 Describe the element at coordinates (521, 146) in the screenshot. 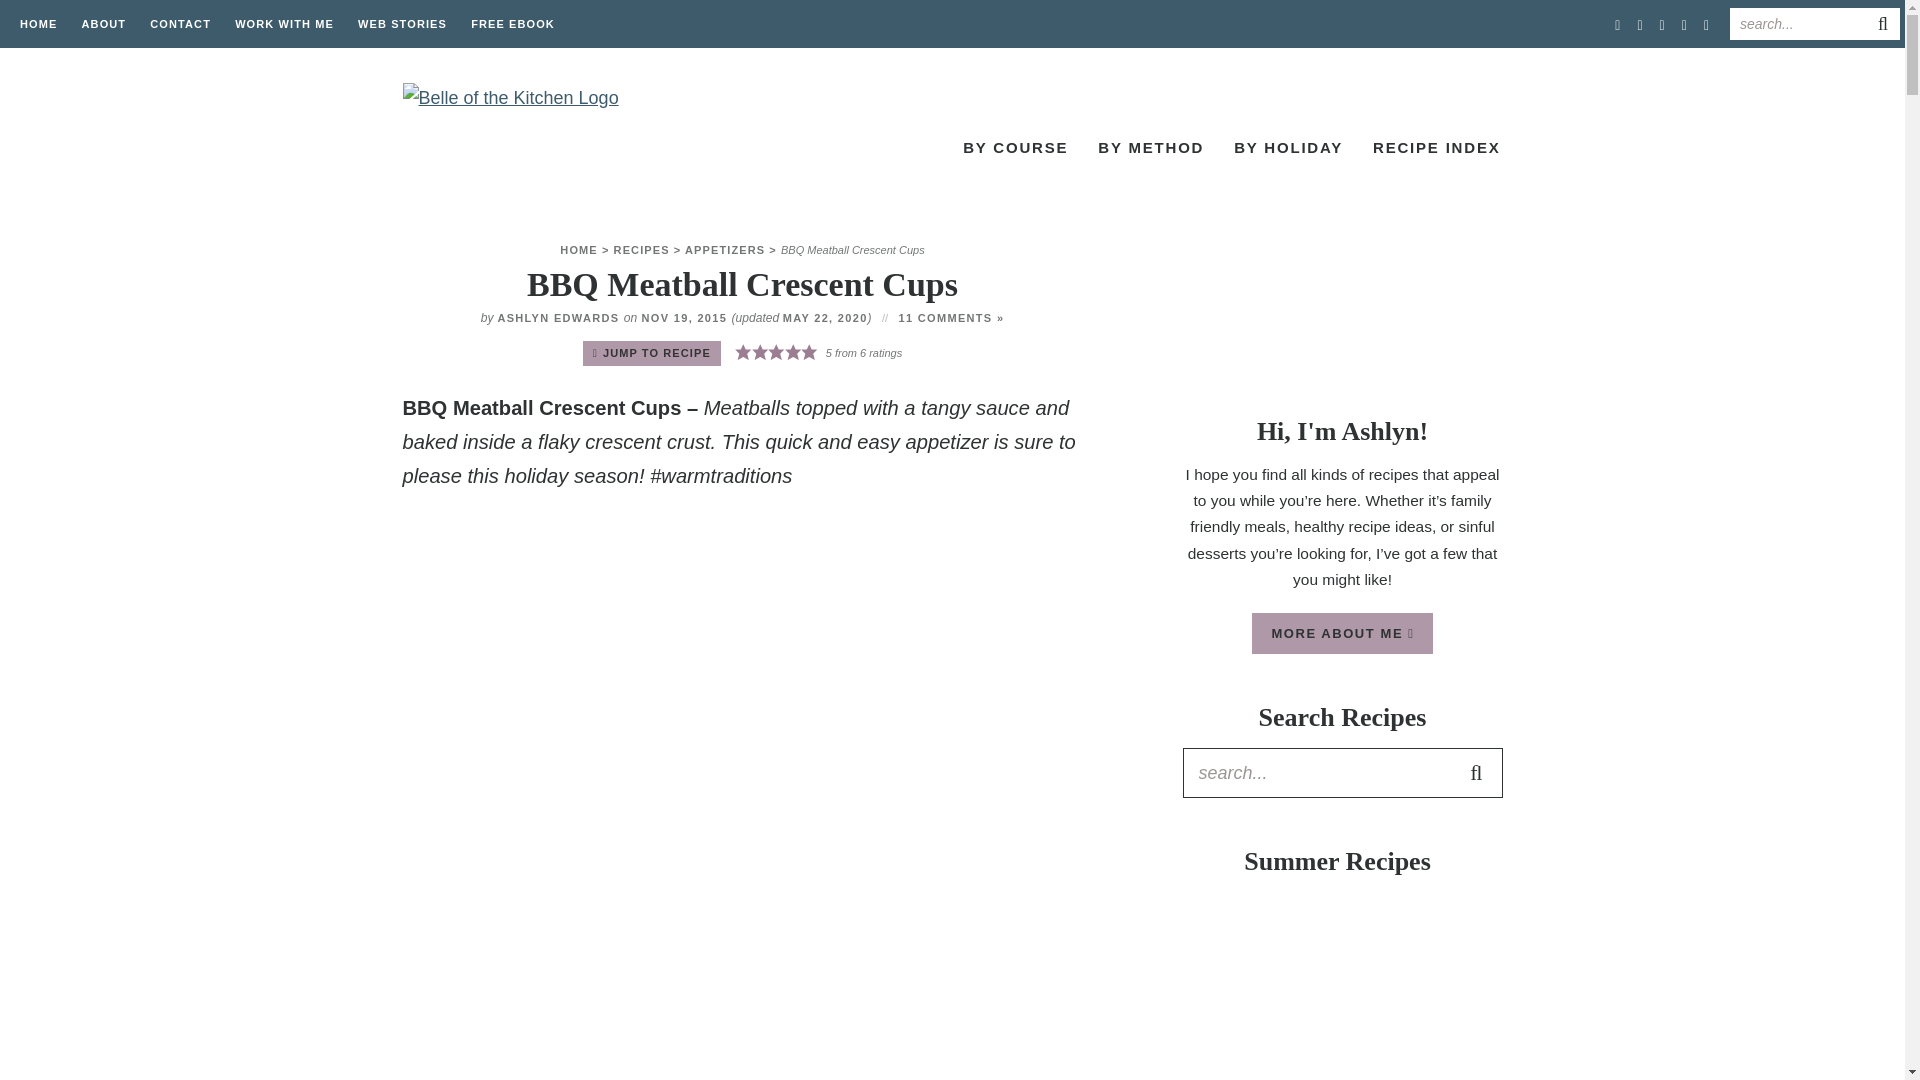

I see `Belle of the Kitchen` at that location.